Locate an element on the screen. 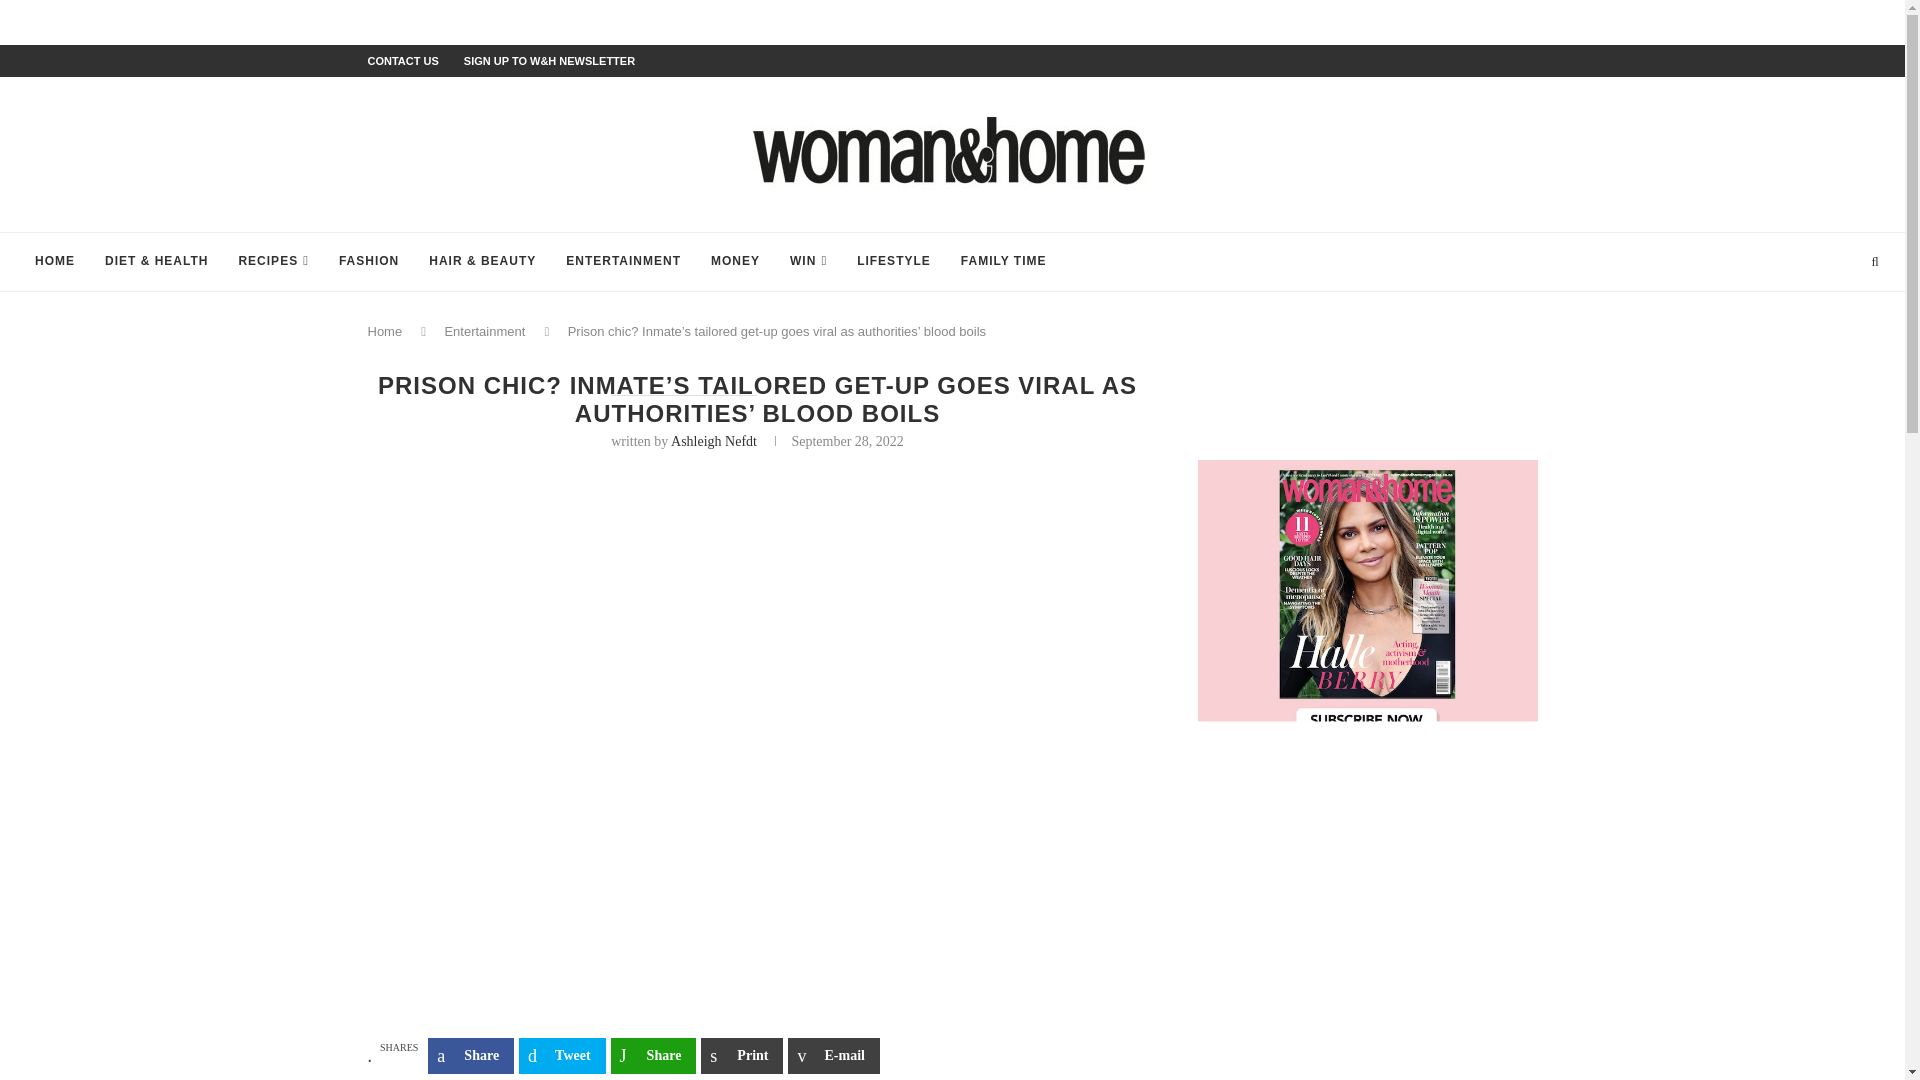 This screenshot has height=1080, width=1920. RECIPES is located at coordinates (272, 262).